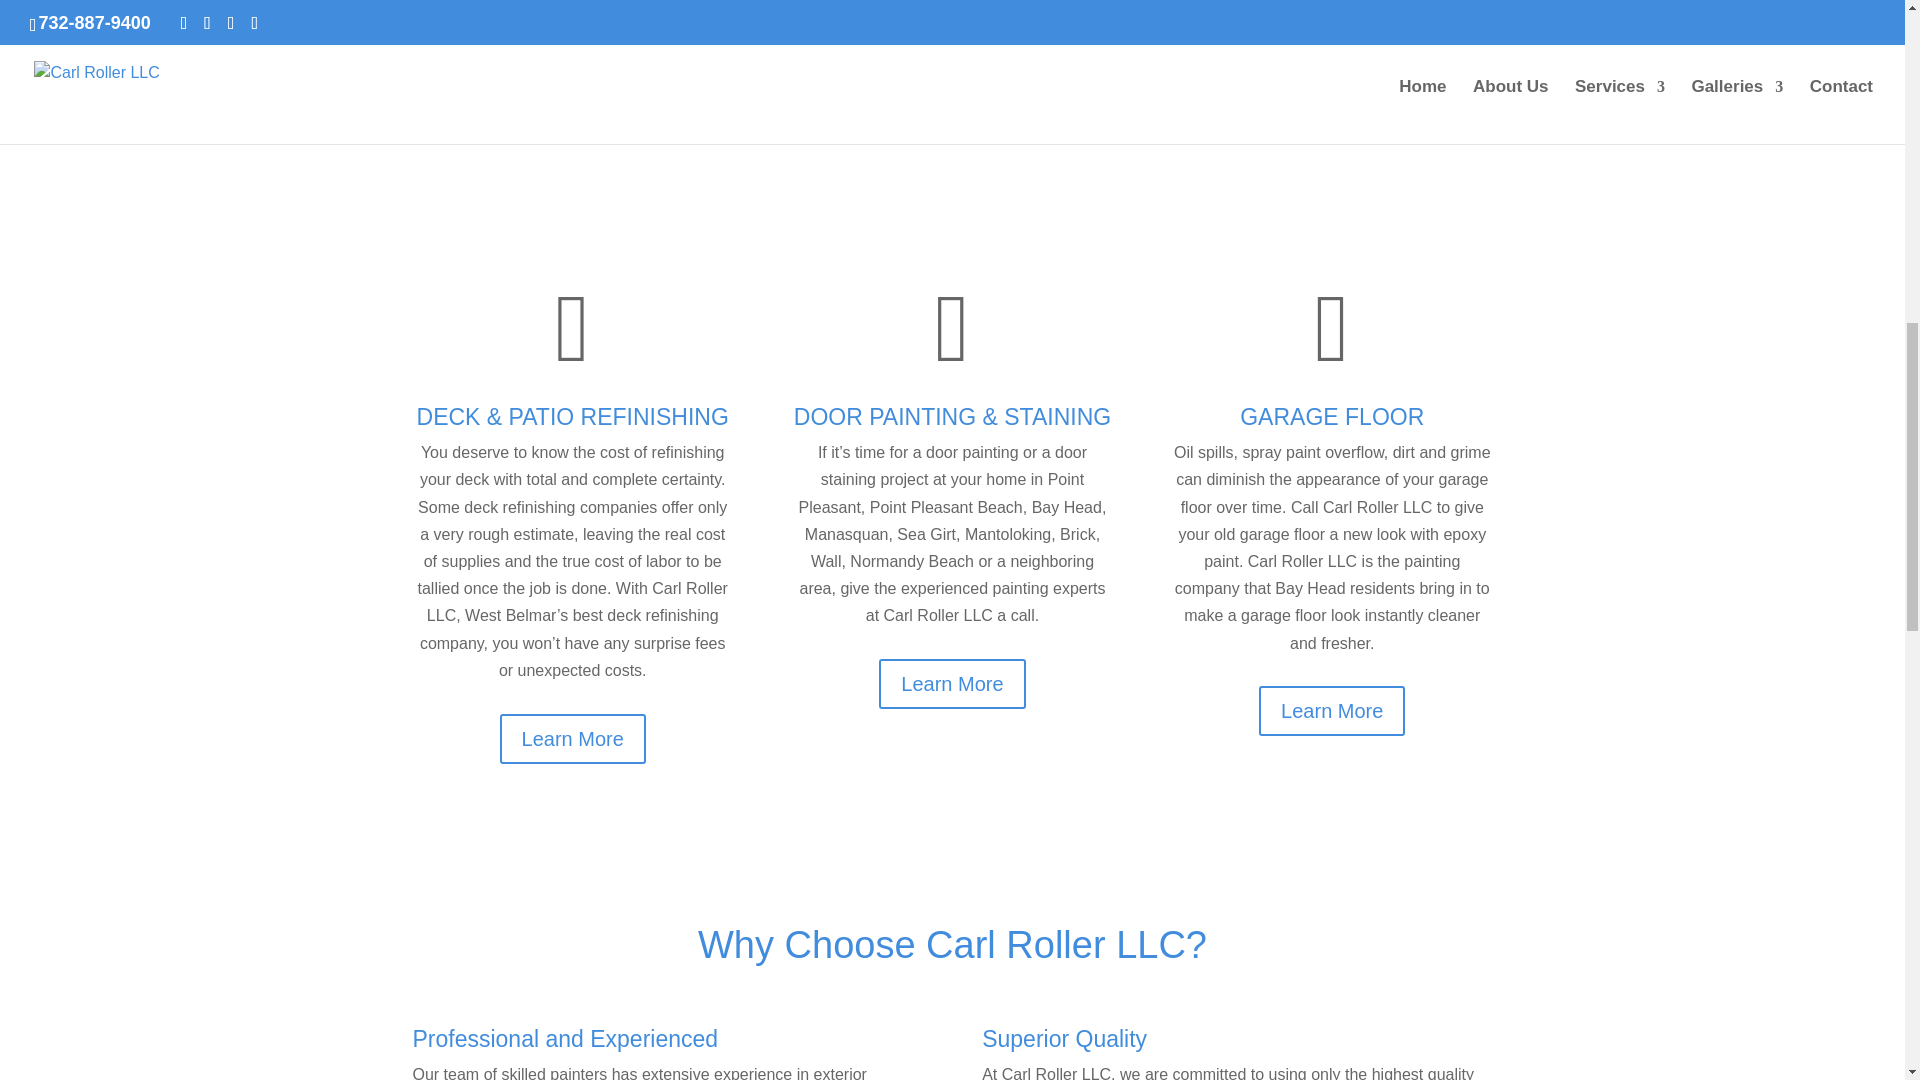 This screenshot has width=1920, height=1080. Describe the element at coordinates (572, 738) in the screenshot. I see `Learn More` at that location.